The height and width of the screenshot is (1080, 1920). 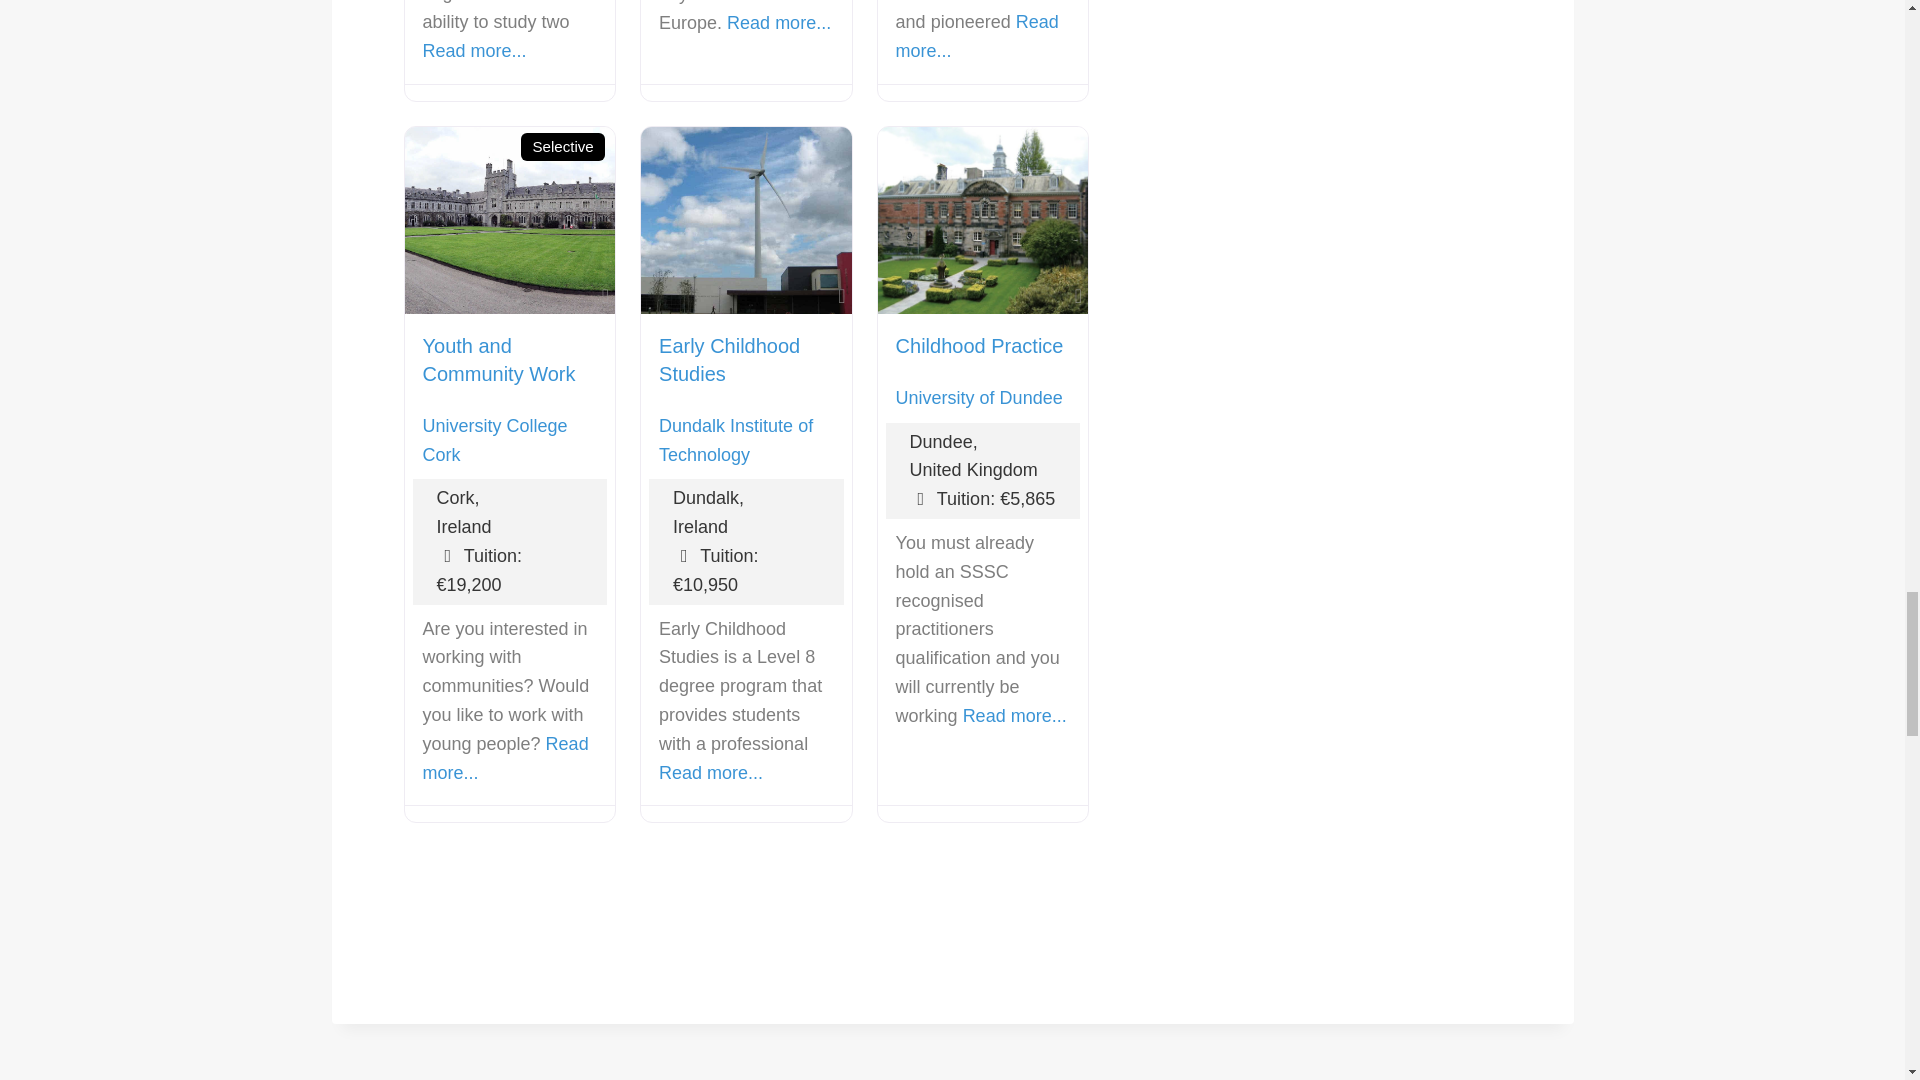 I want to click on View: Youth and Community Work, so click(x=498, y=359).